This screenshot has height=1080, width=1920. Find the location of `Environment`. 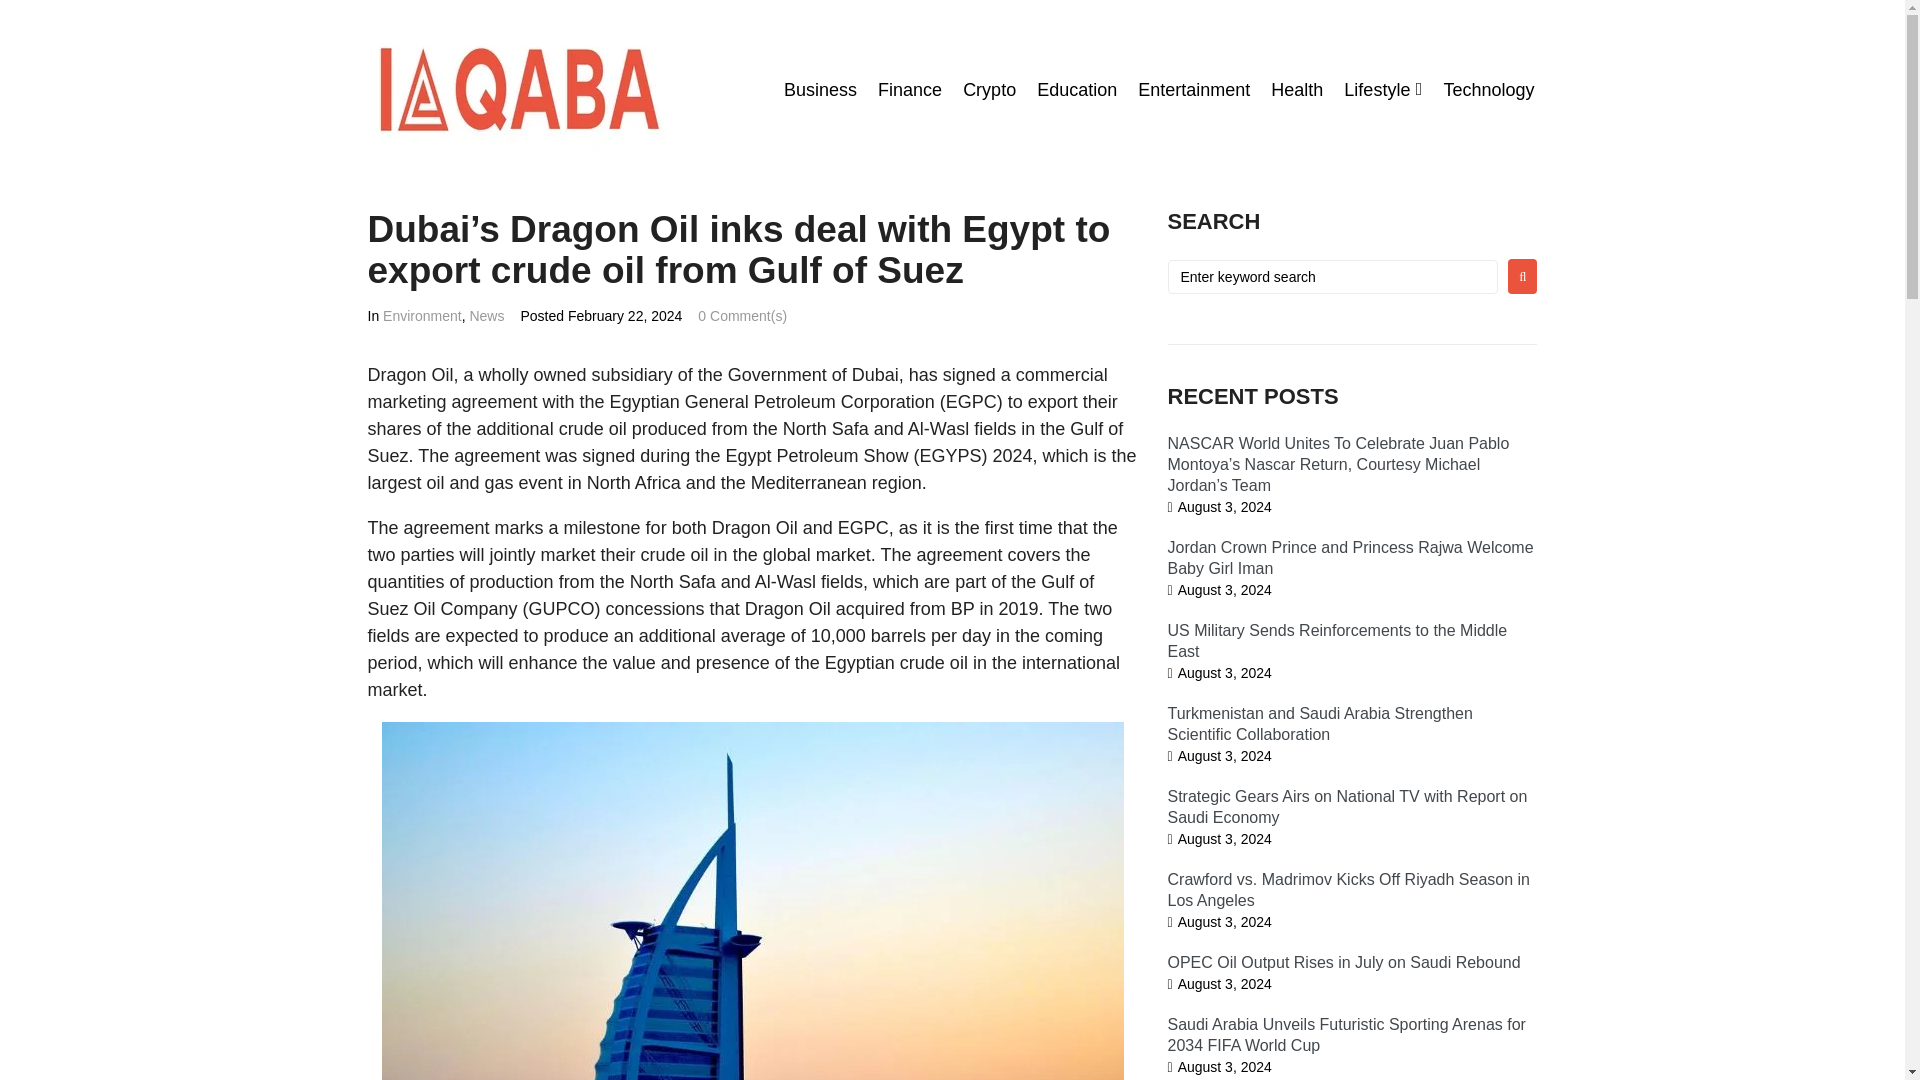

Environment is located at coordinates (422, 316).